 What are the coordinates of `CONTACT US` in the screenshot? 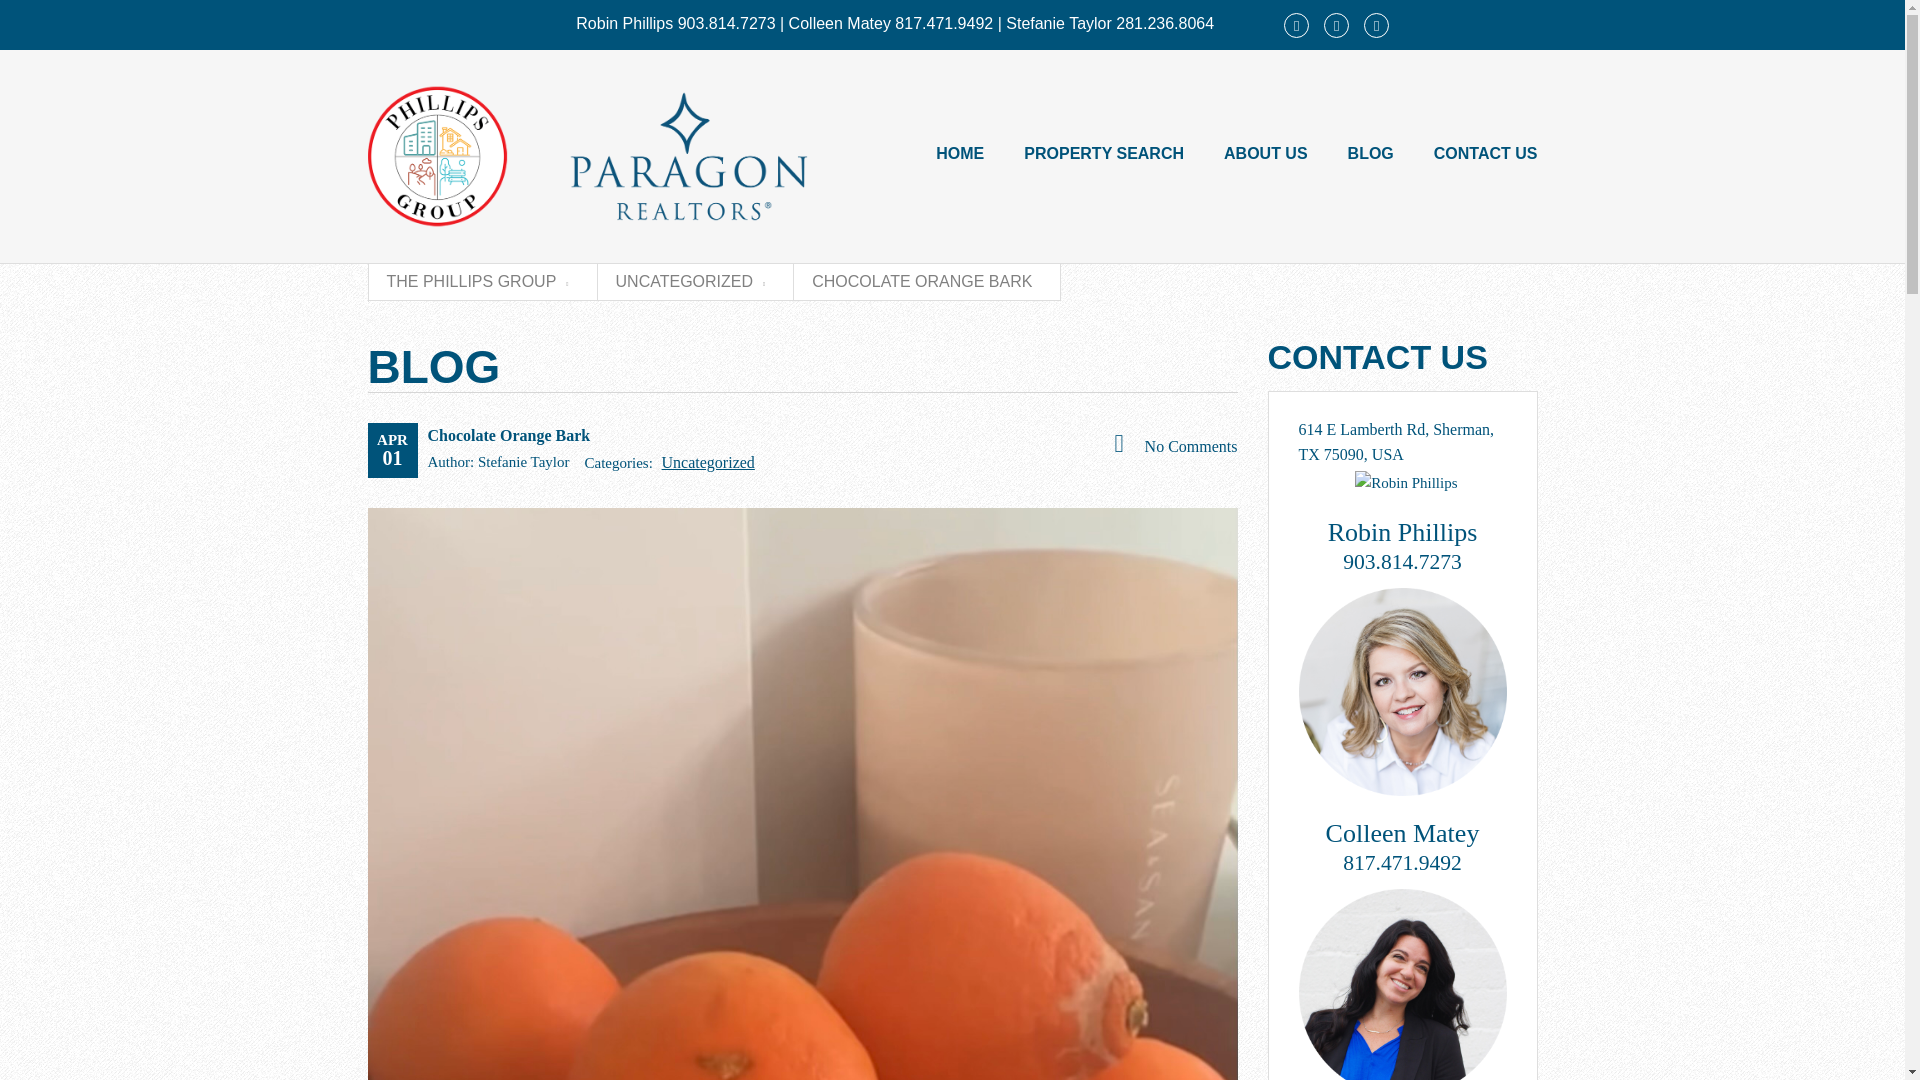 It's located at (1486, 154).